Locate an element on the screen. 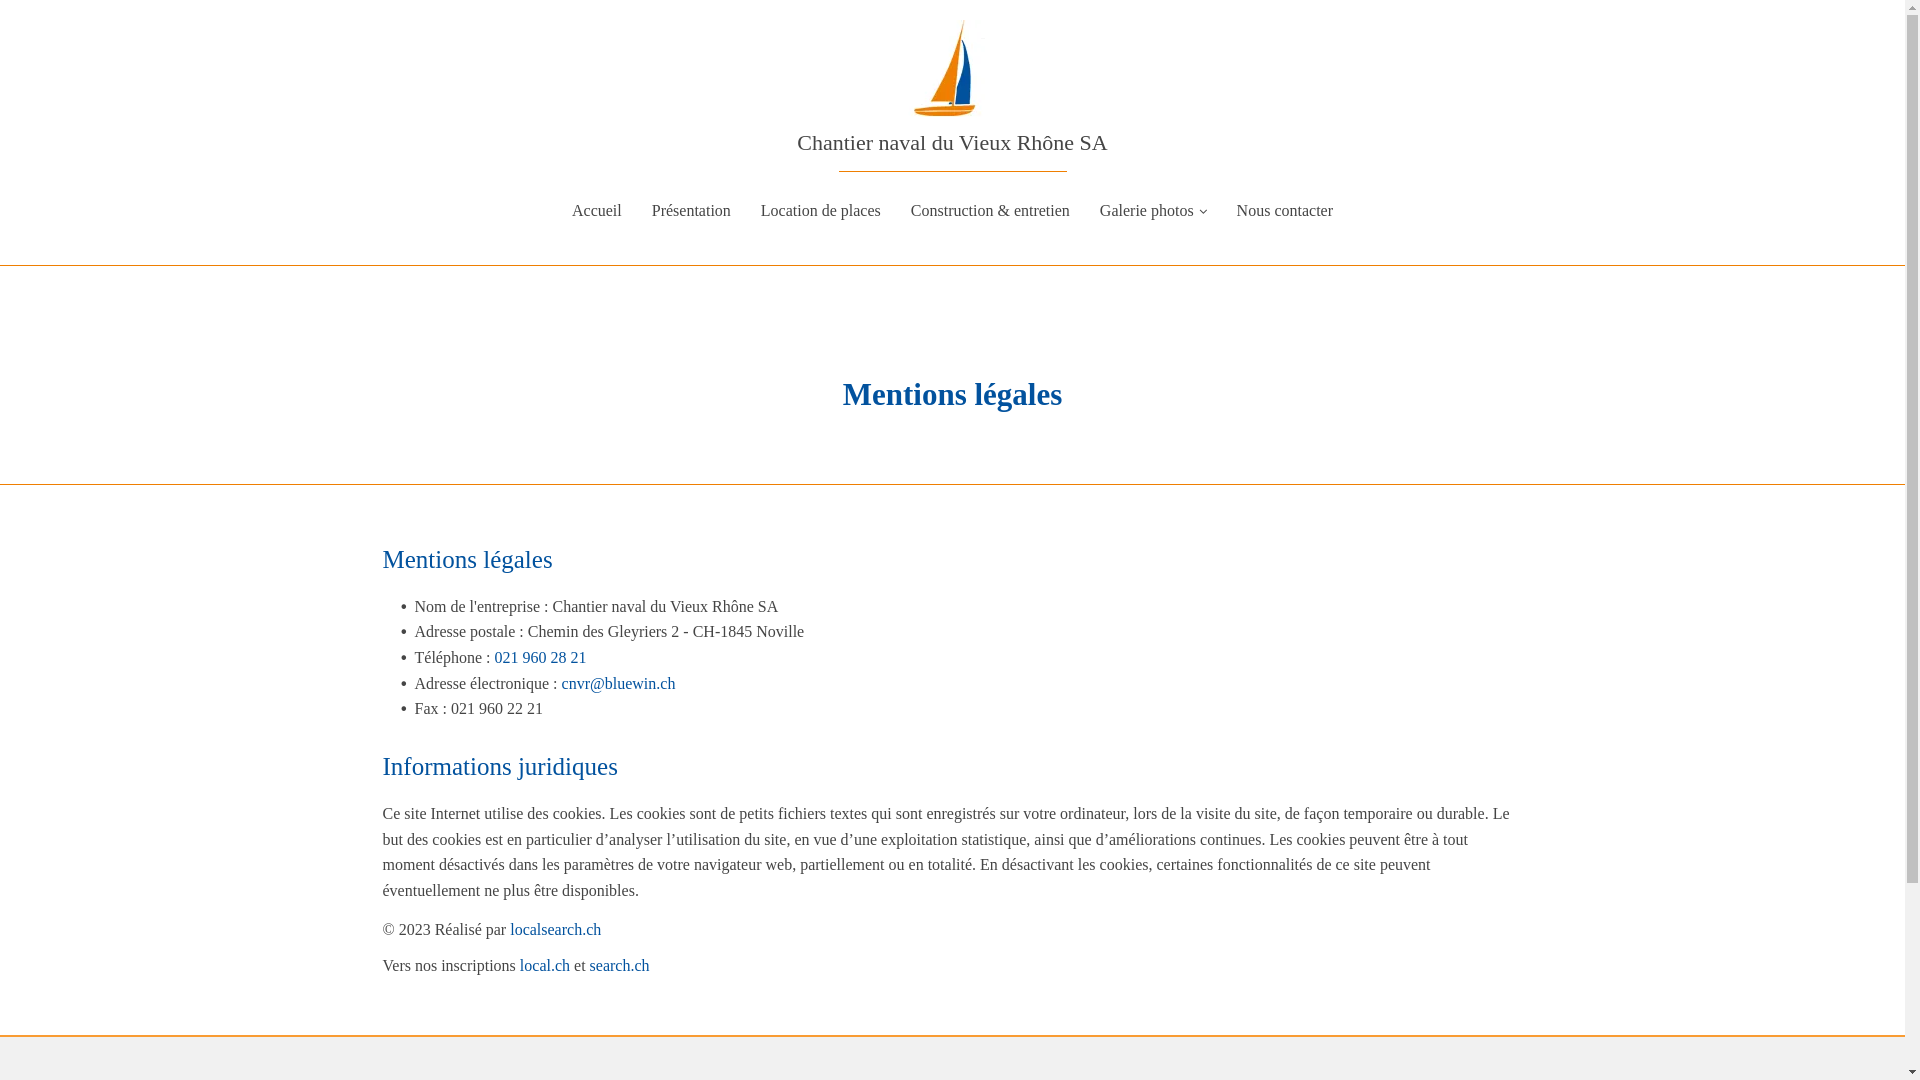  Galerie photos is located at coordinates (1154, 211).